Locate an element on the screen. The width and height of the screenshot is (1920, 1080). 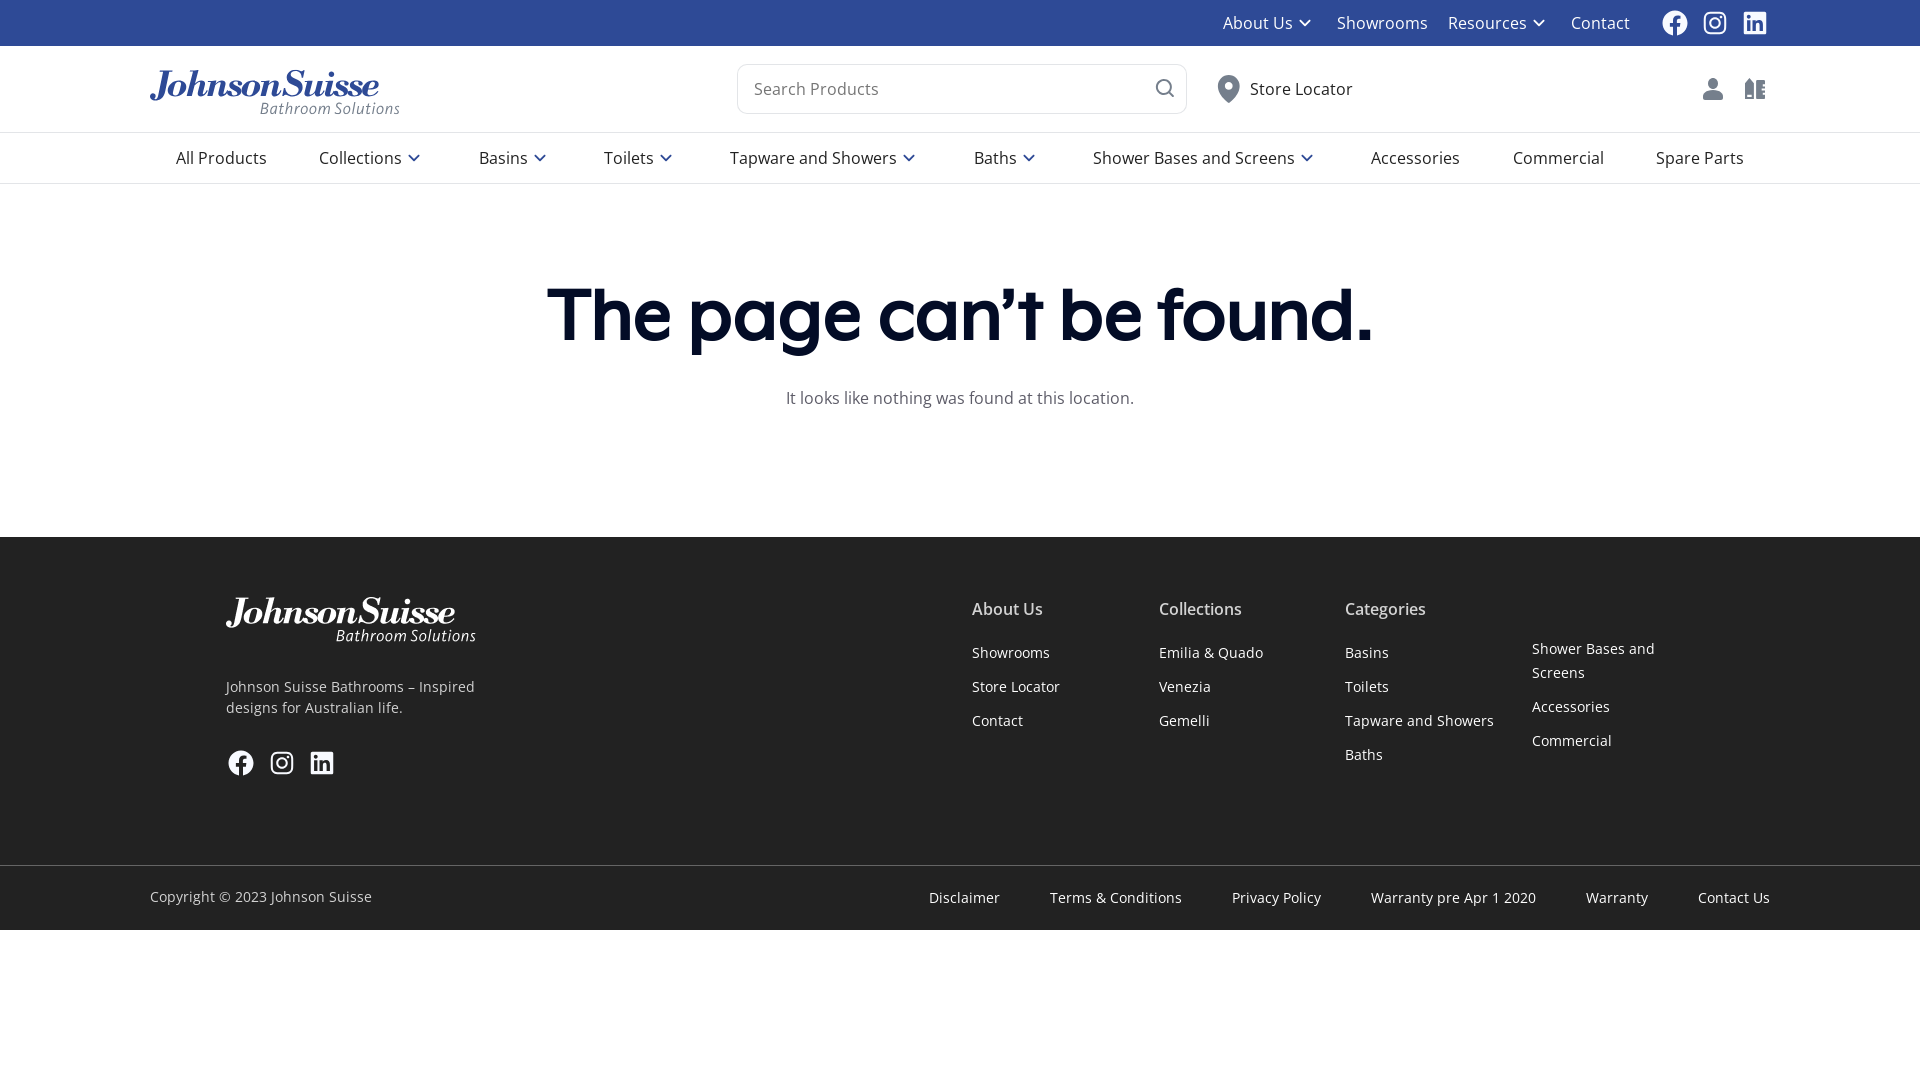
Commercial is located at coordinates (1558, 158).